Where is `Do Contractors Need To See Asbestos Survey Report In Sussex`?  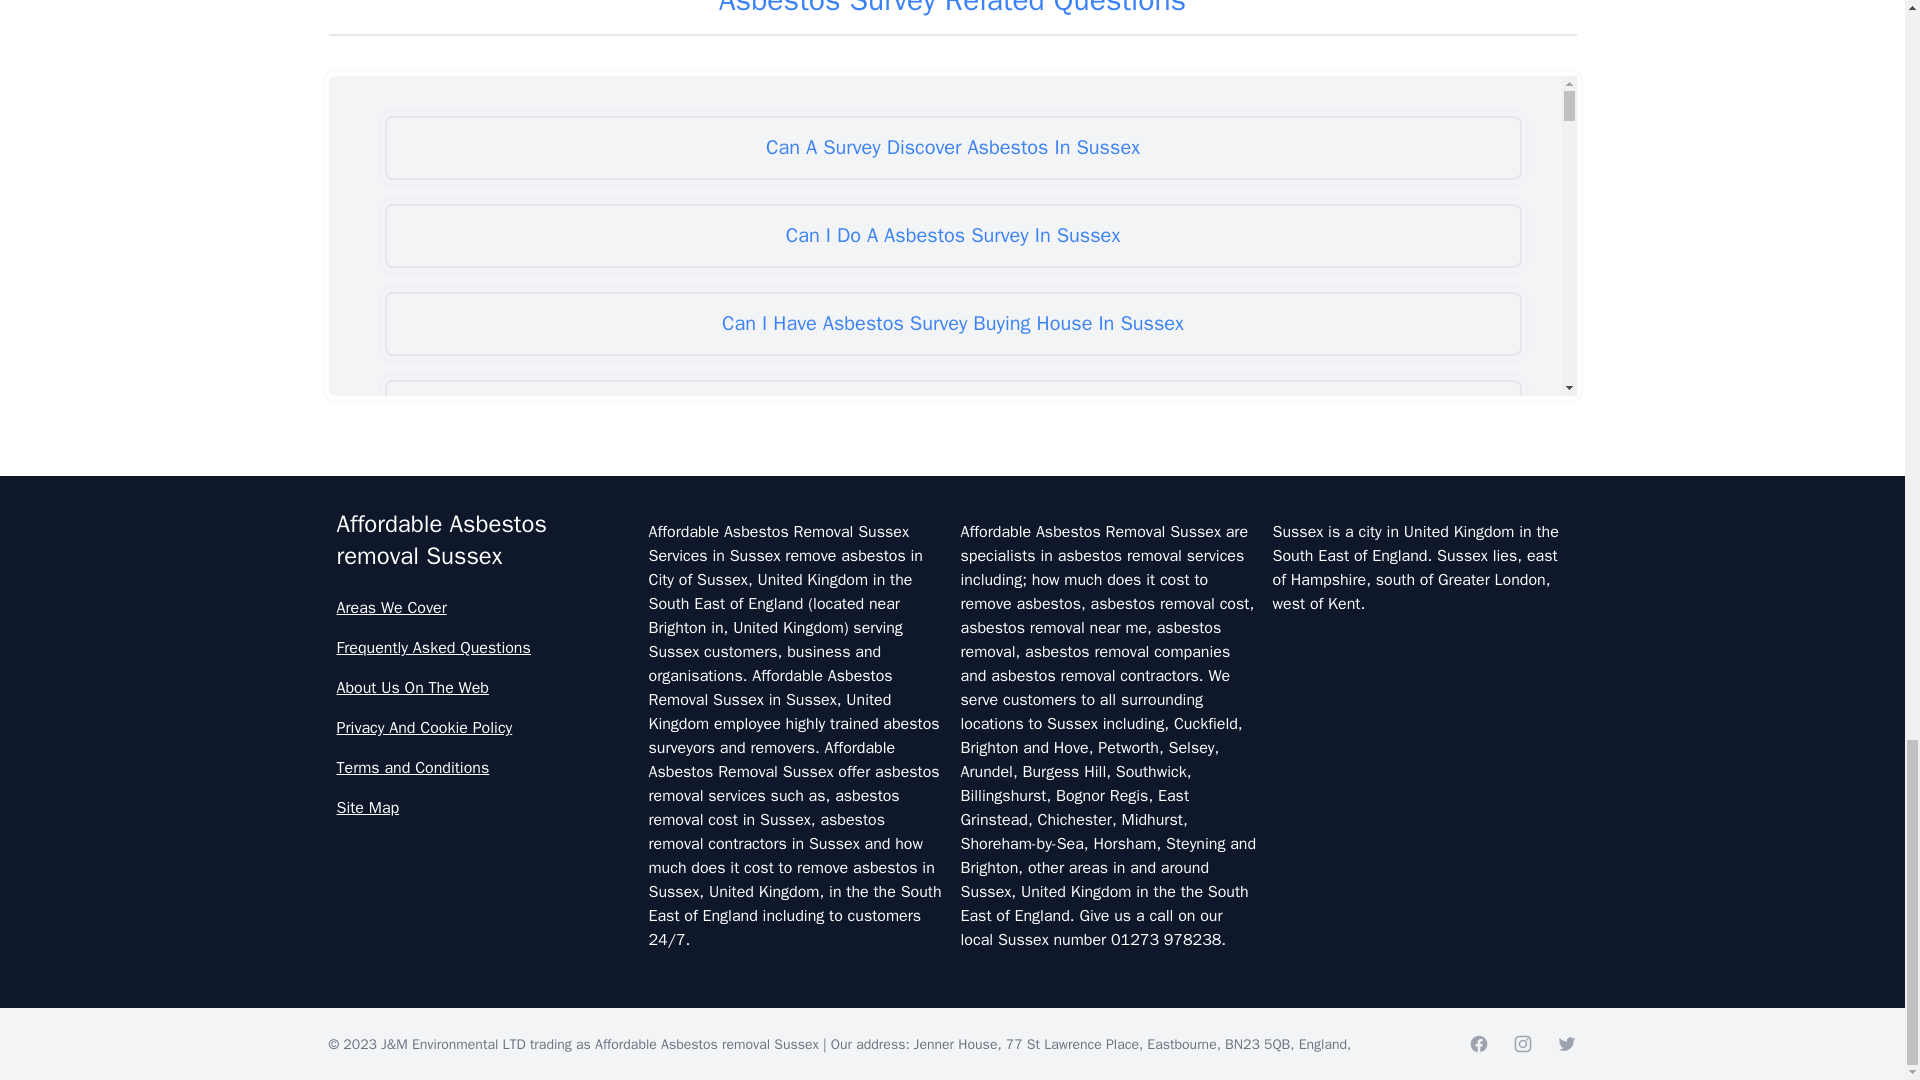 Do Contractors Need To See Asbestos Survey Report In Sussex is located at coordinates (952, 1027).